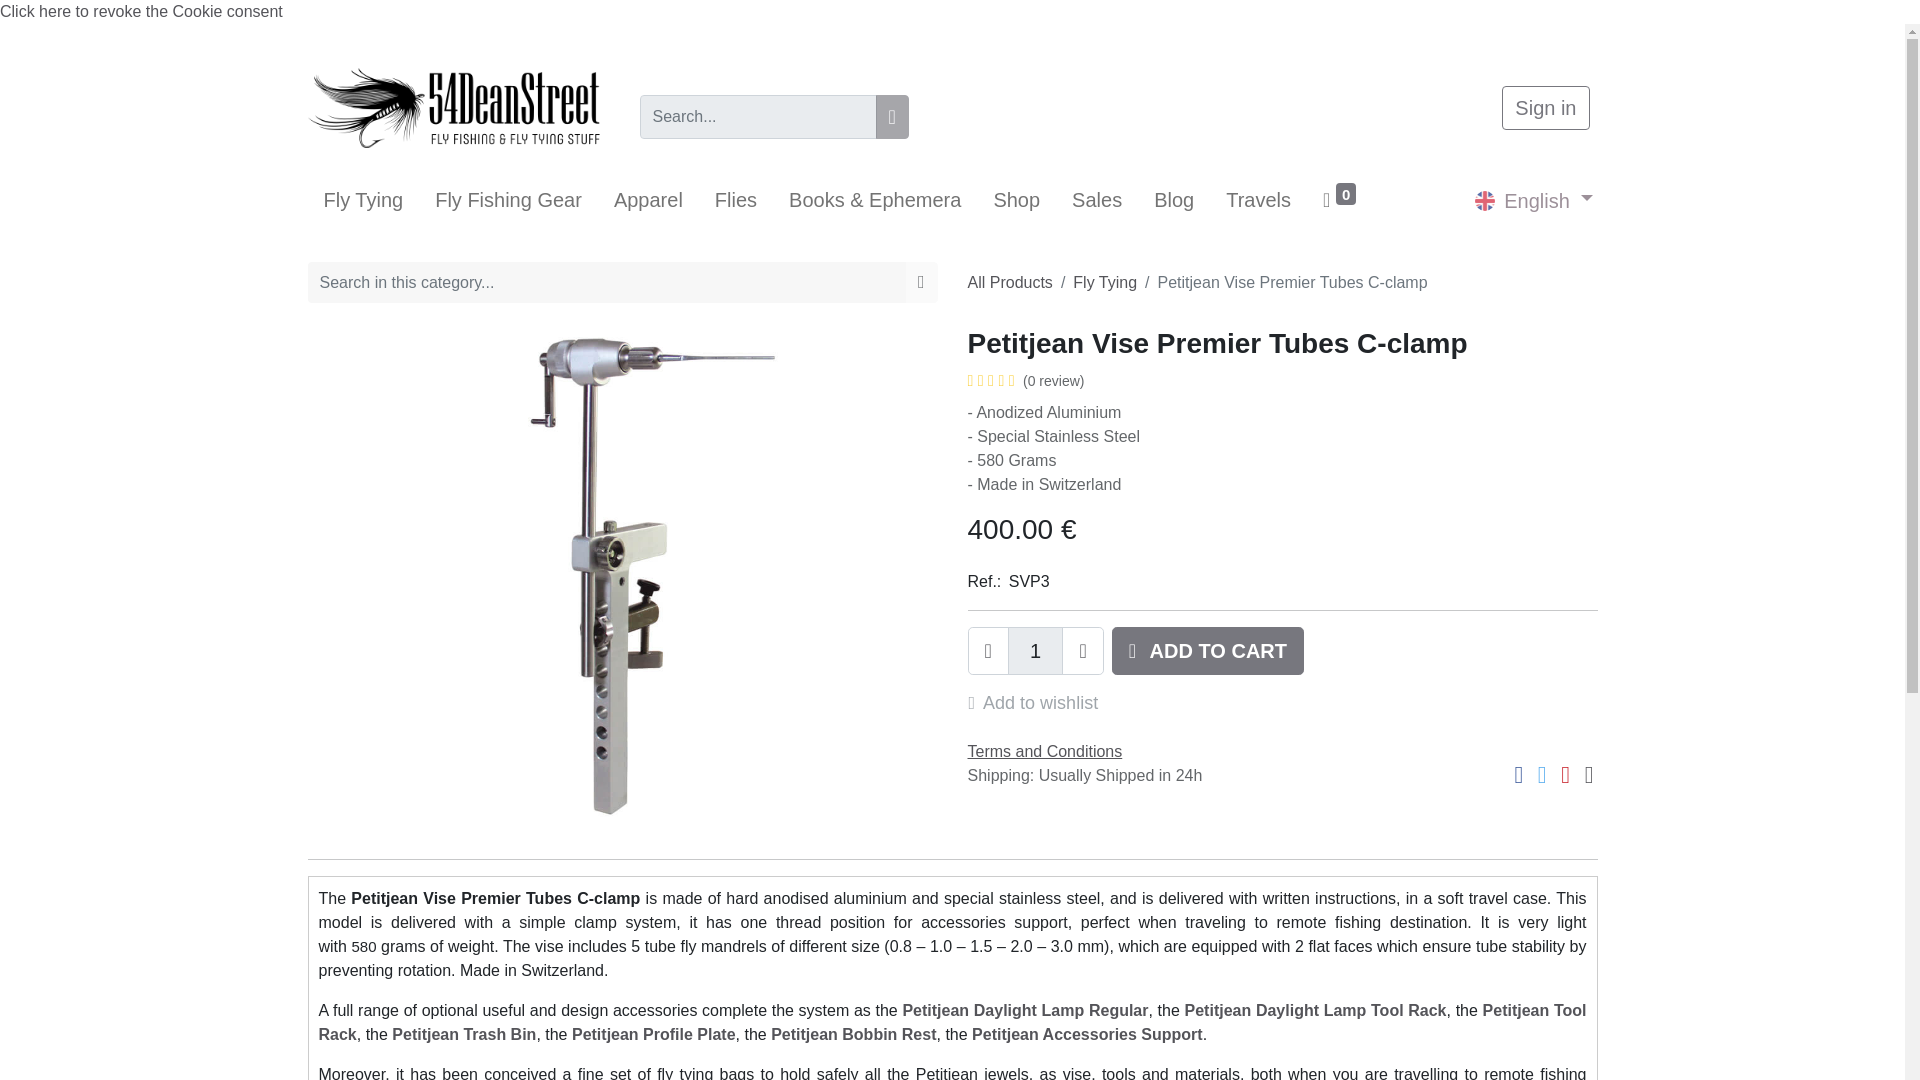  I want to click on Fly Tying, so click(1104, 282).